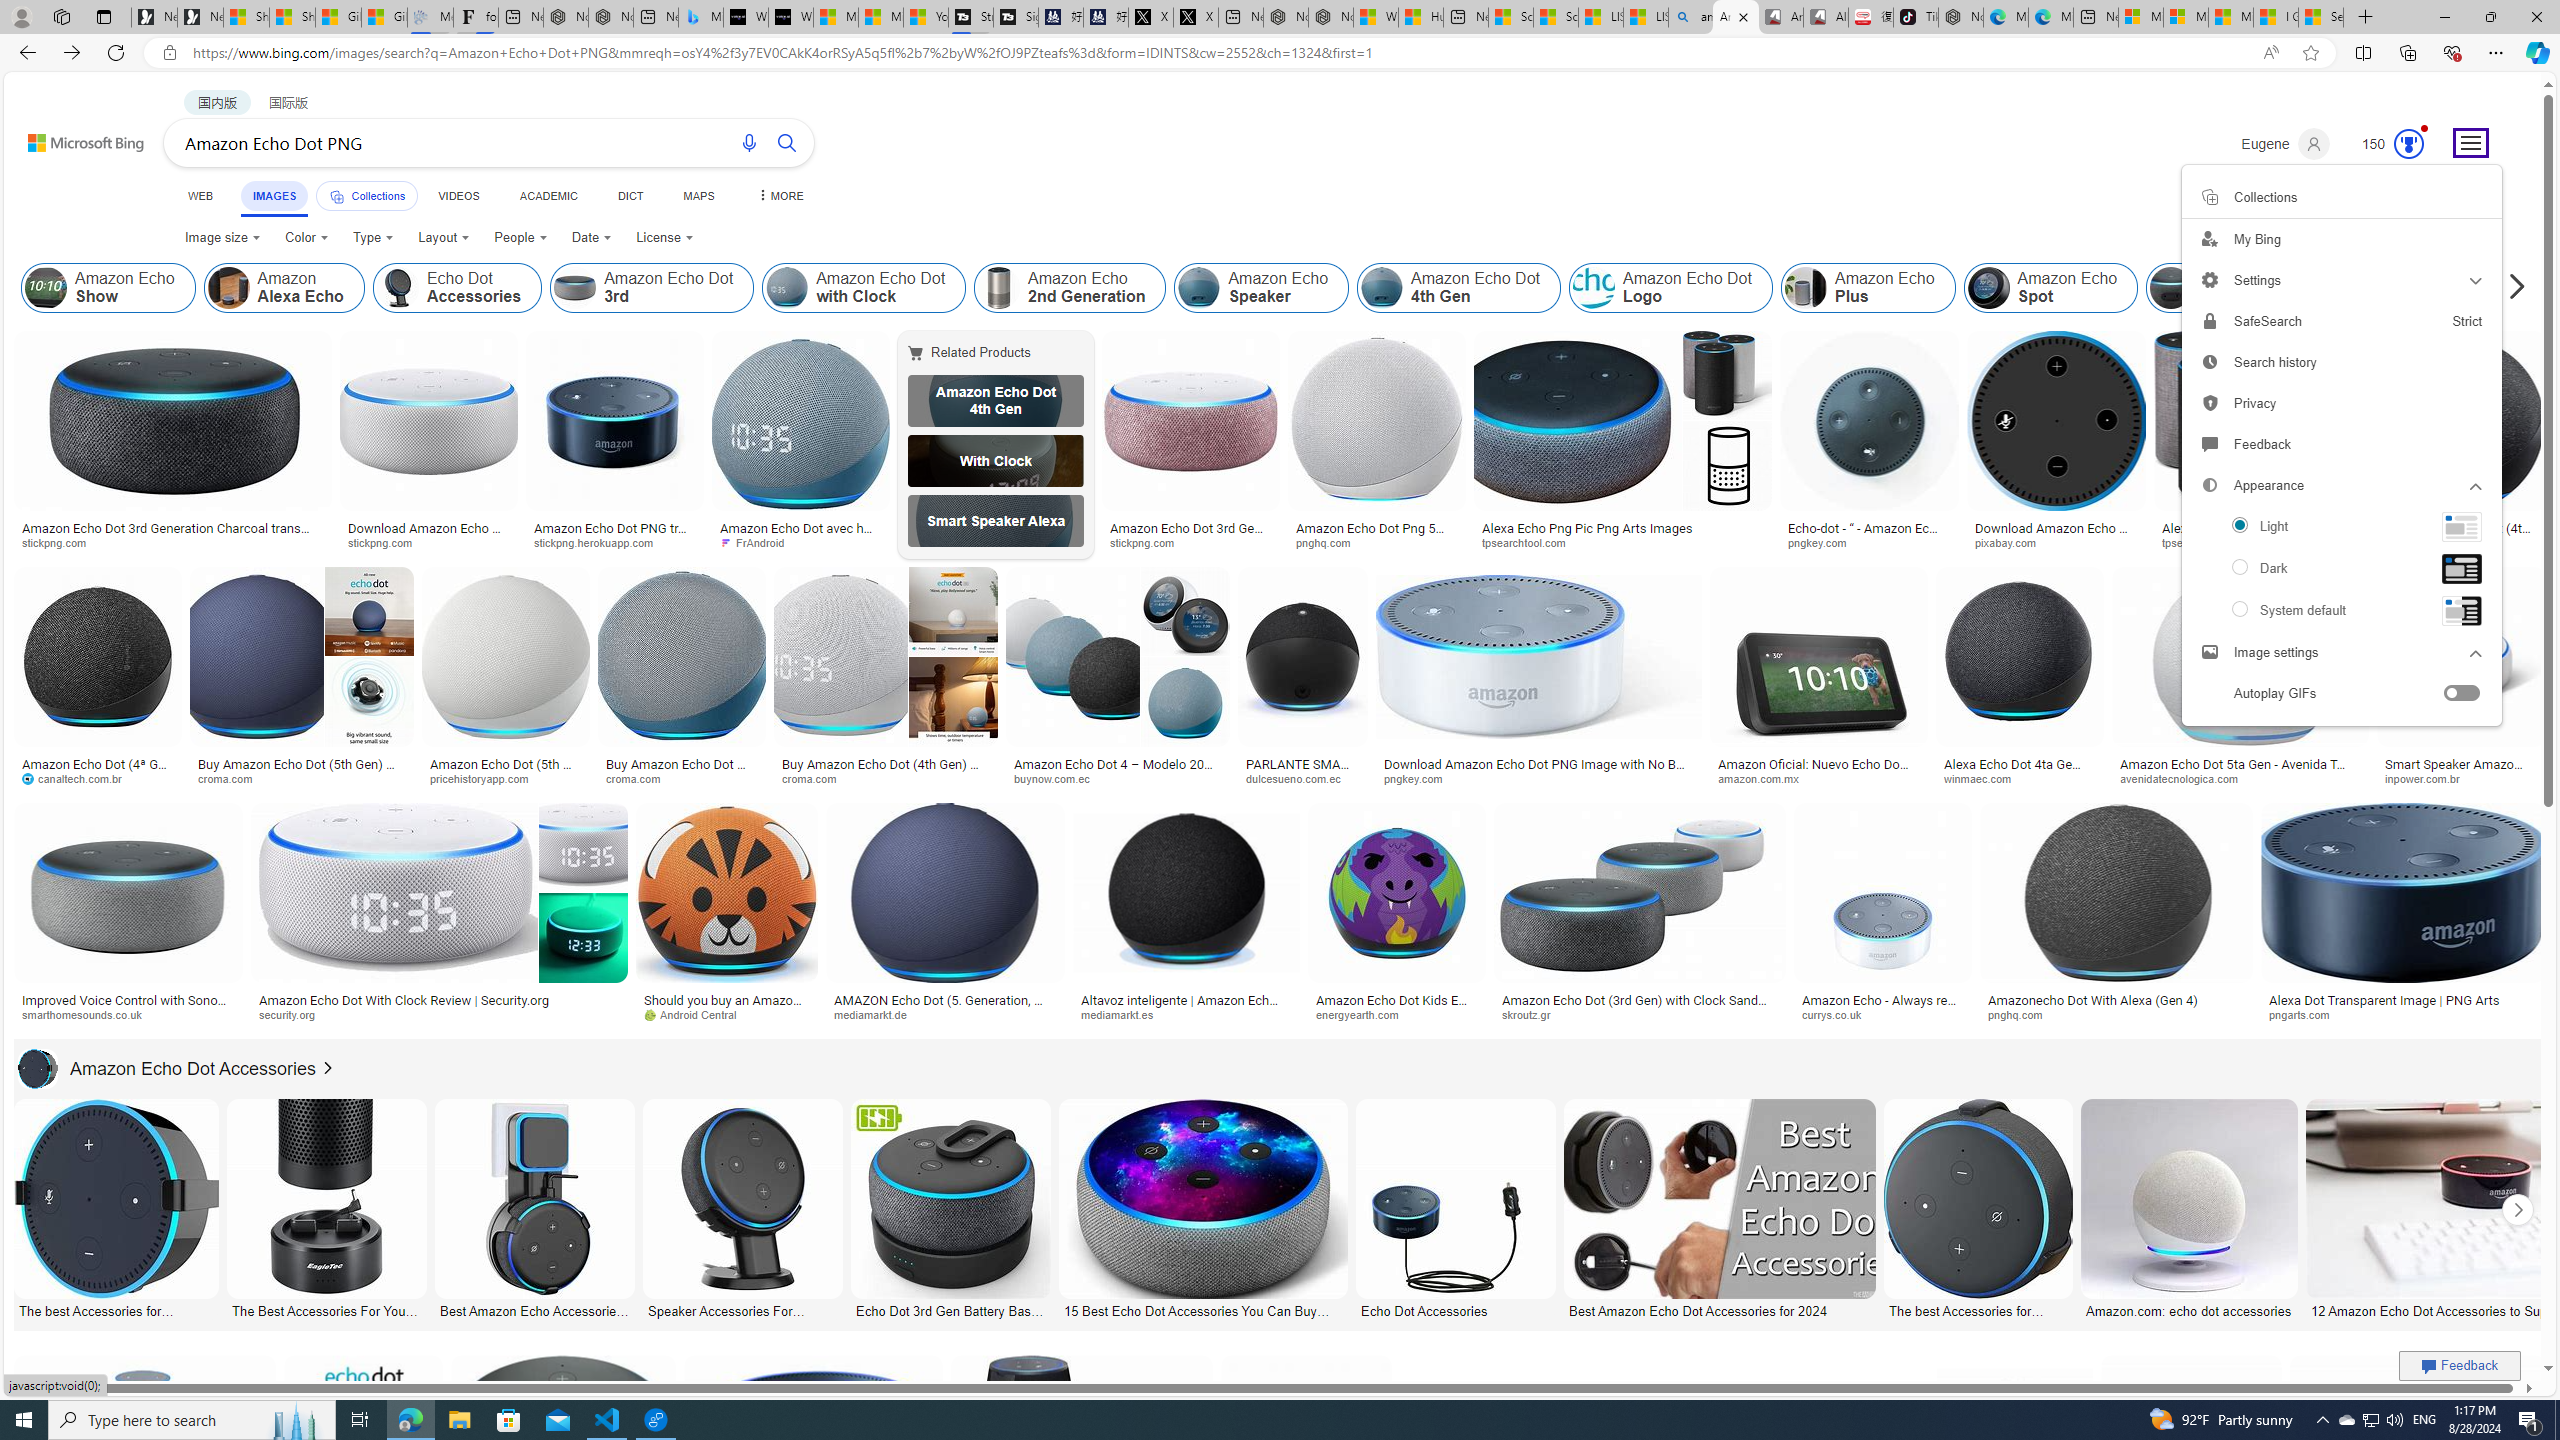  What do you see at coordinates (801, 543) in the screenshot?
I see `FrAndroid` at bounding box center [801, 543].